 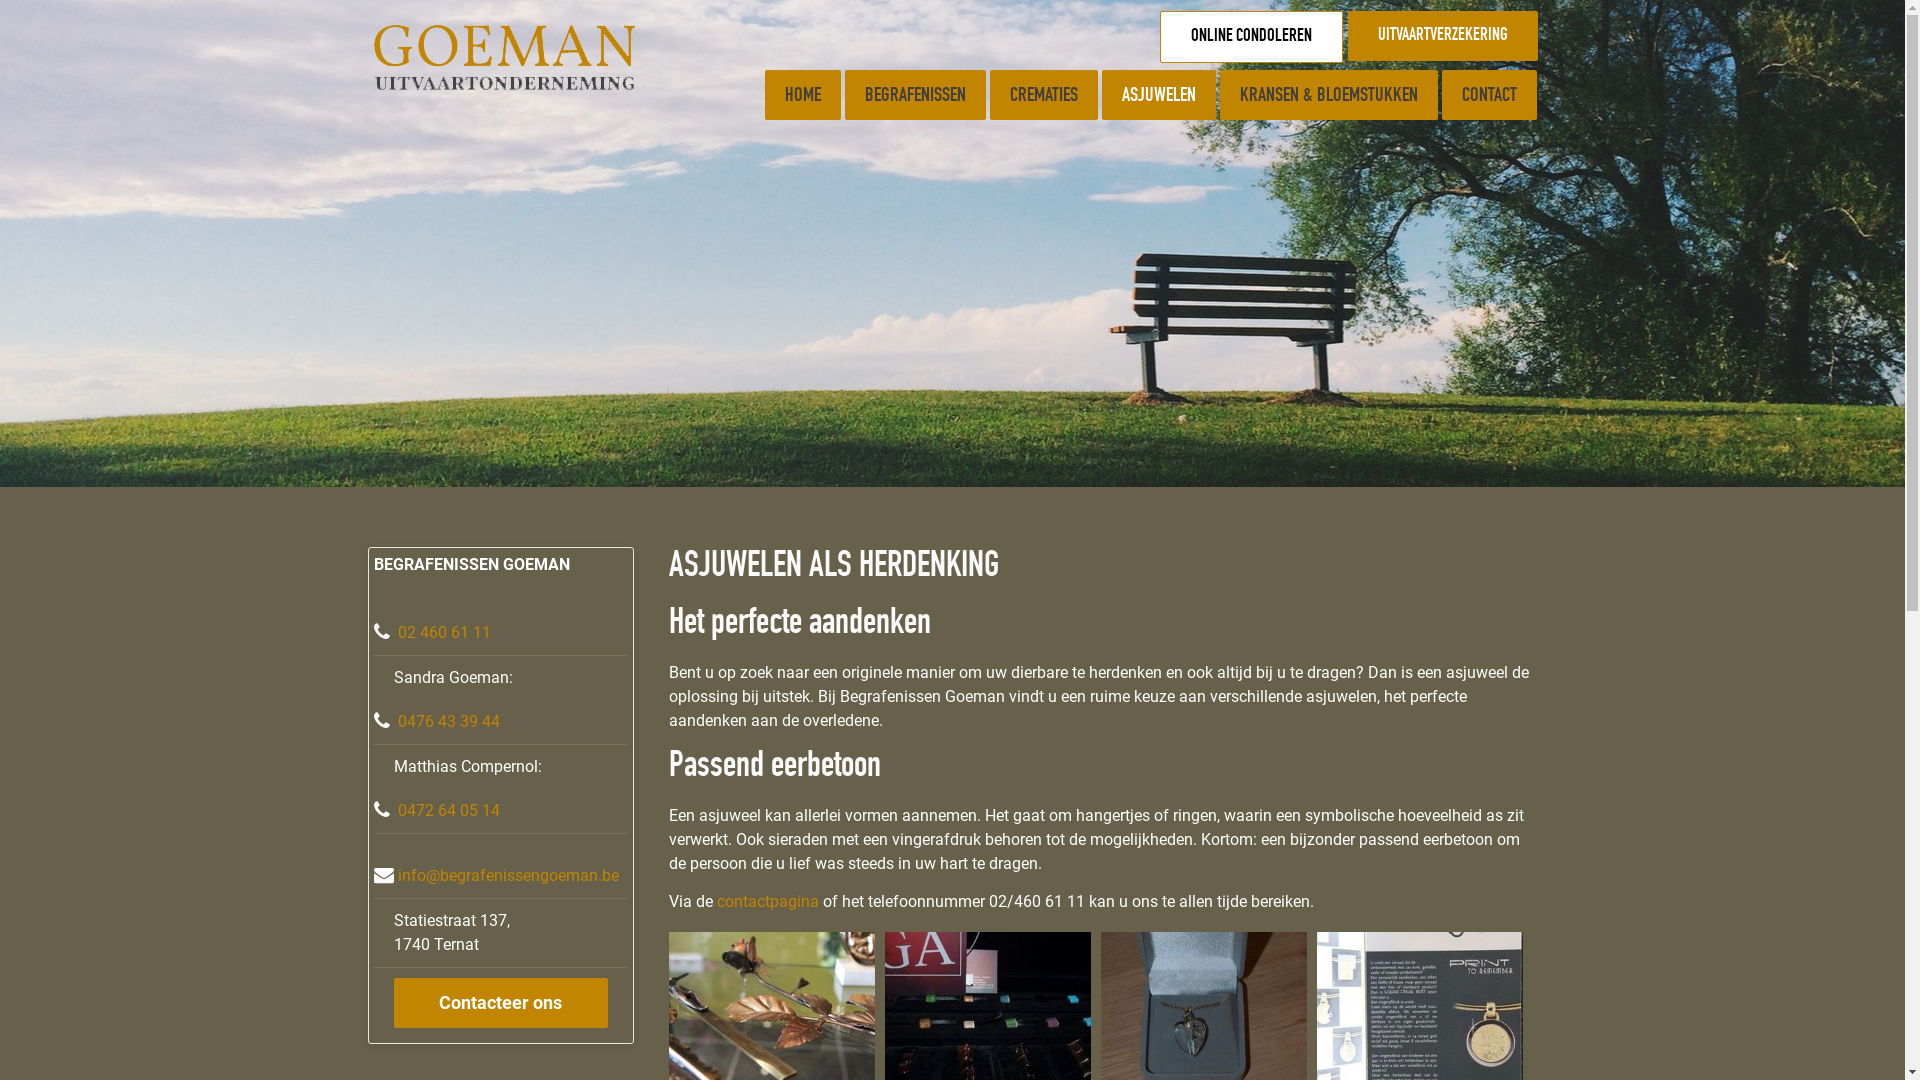 What do you see at coordinates (803, 95) in the screenshot?
I see `HOME` at bounding box center [803, 95].